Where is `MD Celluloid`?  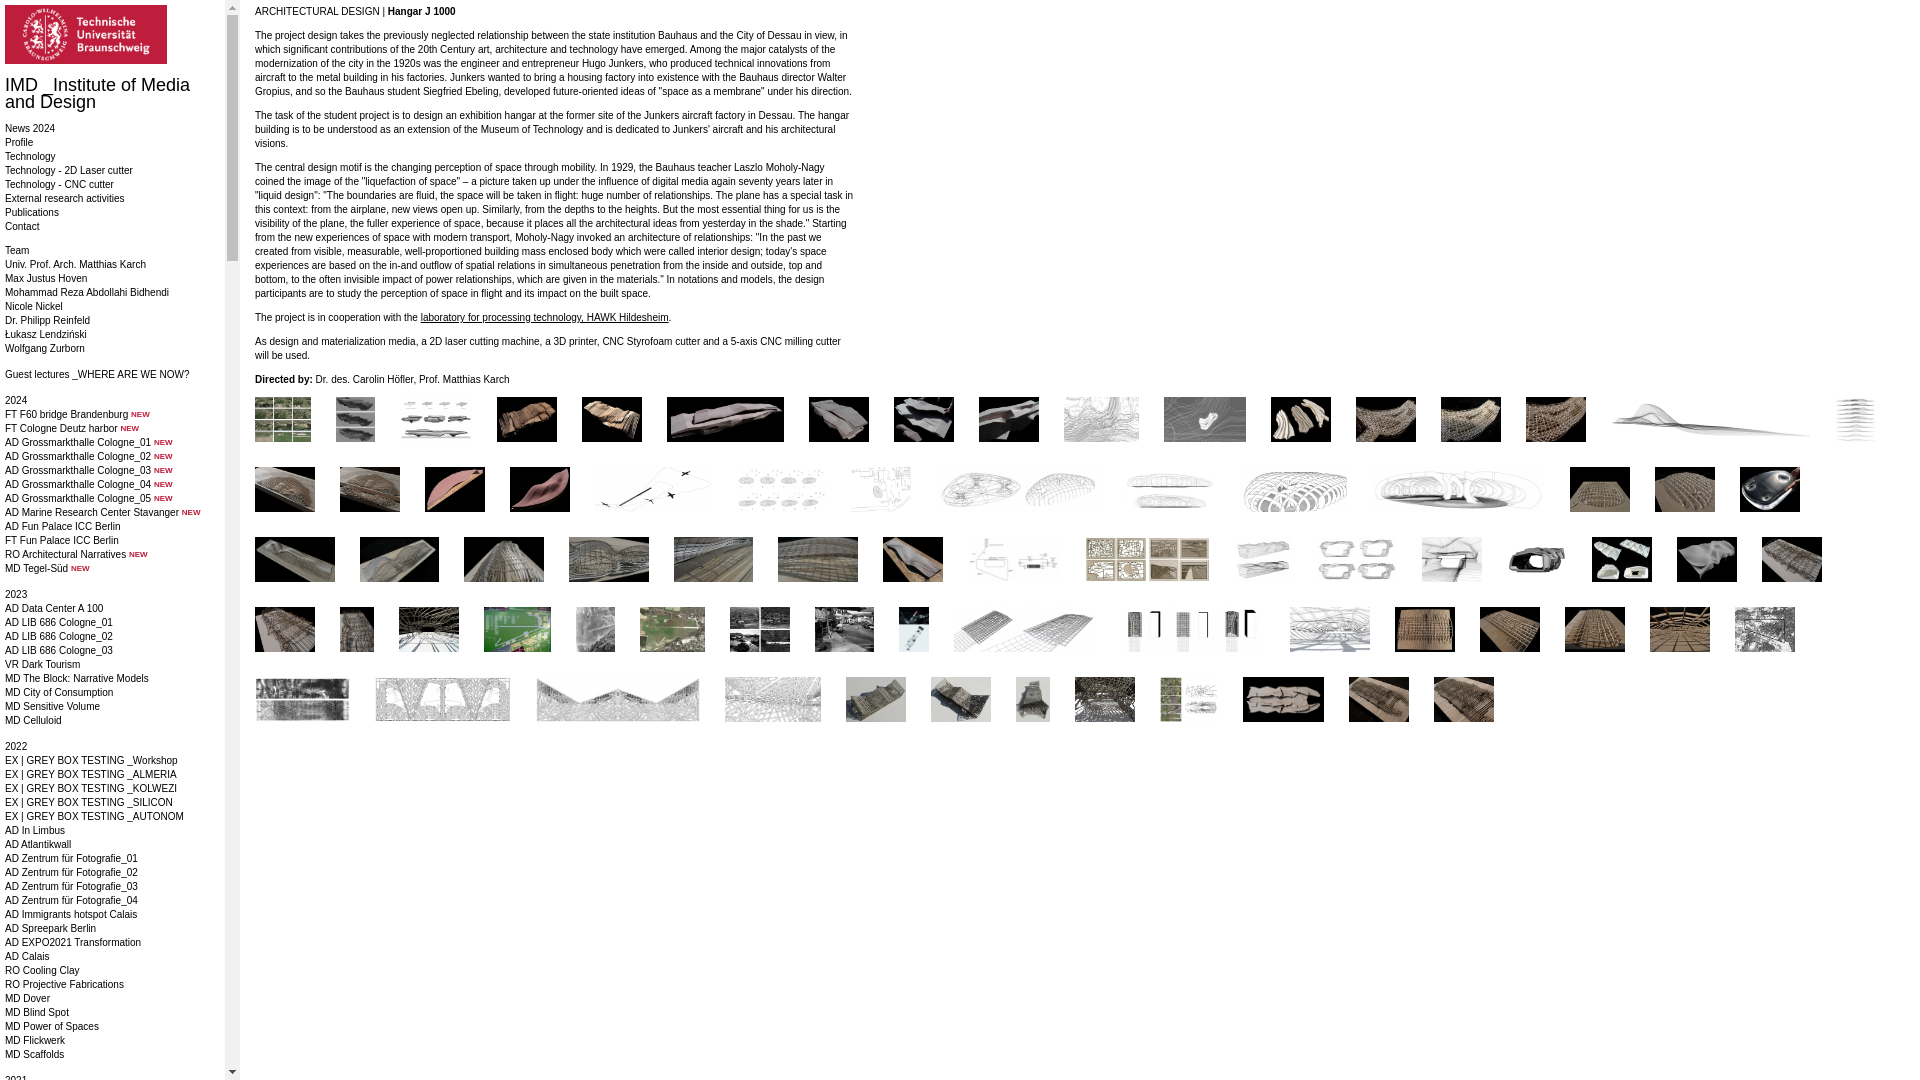 MD Celluloid is located at coordinates (33, 720).